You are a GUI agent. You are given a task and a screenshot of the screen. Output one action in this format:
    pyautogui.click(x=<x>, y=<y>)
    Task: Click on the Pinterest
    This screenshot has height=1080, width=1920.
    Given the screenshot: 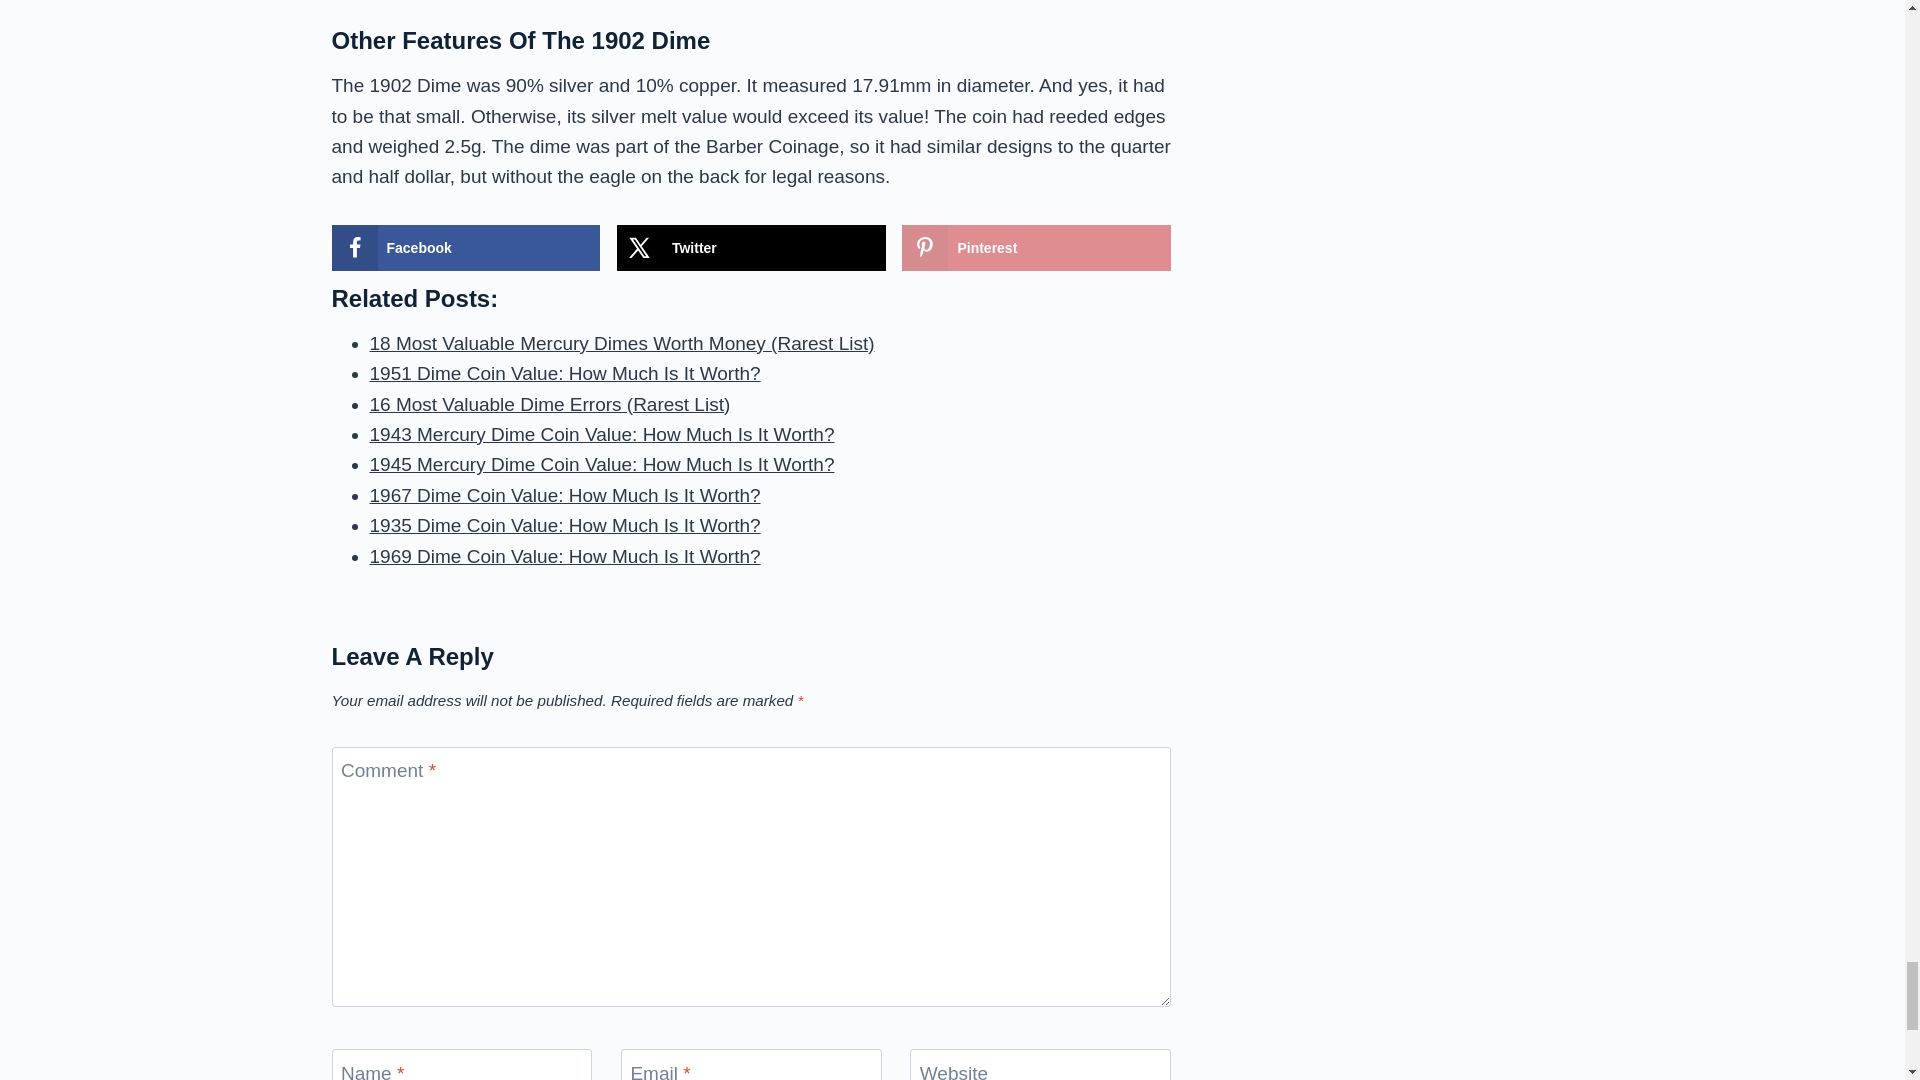 What is the action you would take?
    pyautogui.click(x=1036, y=248)
    